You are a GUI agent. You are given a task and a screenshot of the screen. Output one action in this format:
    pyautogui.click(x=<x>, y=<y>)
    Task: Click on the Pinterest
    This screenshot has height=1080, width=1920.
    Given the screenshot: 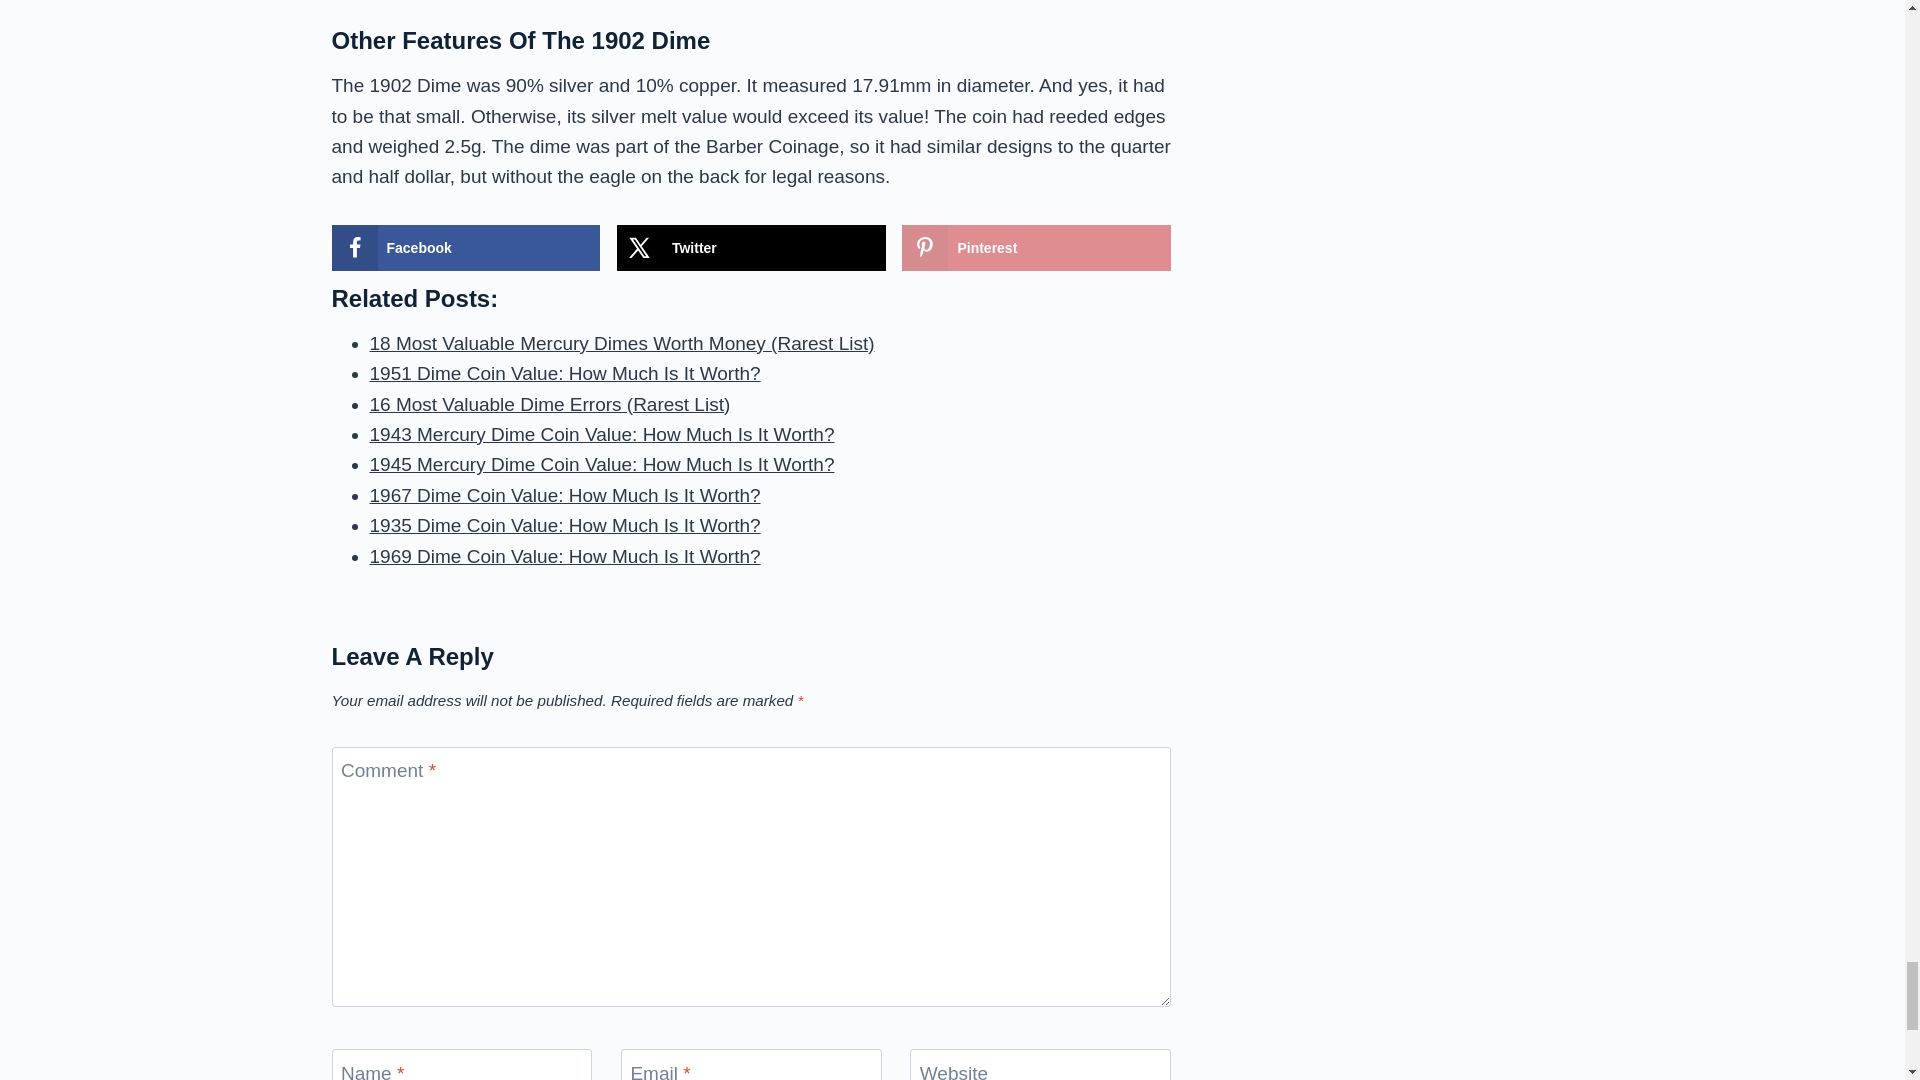 What is the action you would take?
    pyautogui.click(x=1036, y=248)
    